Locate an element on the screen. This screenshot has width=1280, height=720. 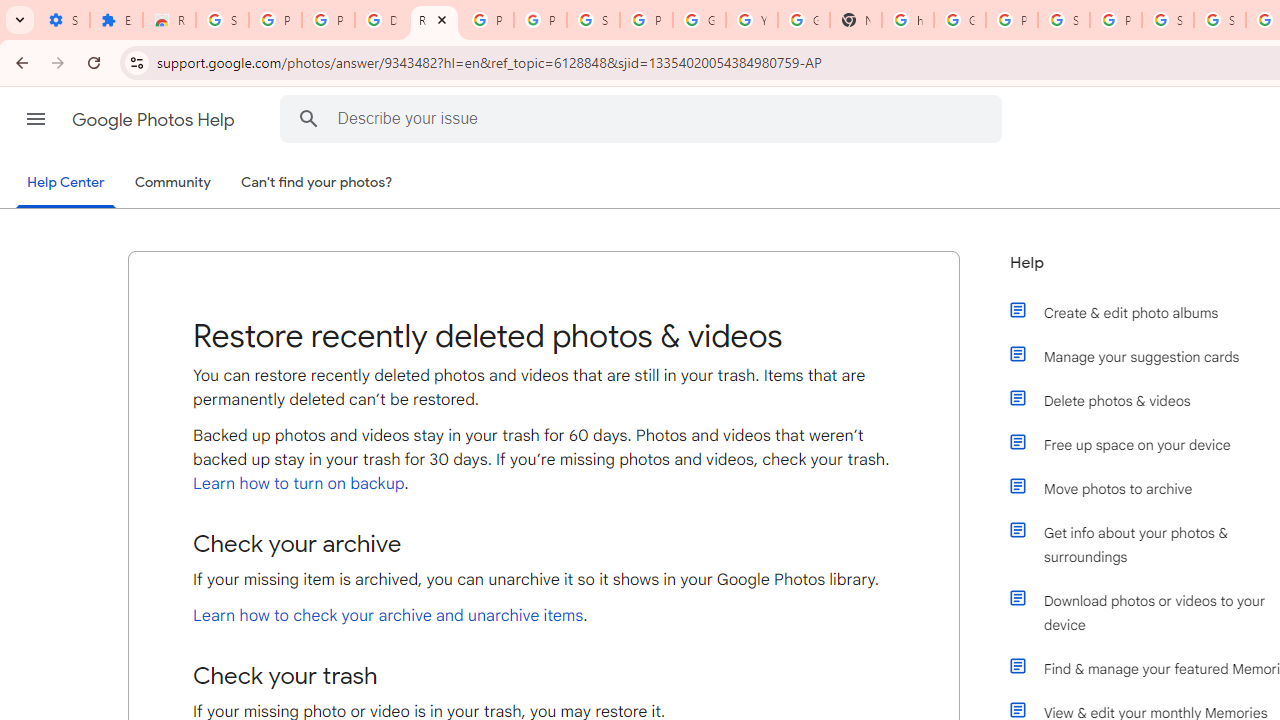
Sign in - Google Accounts is located at coordinates (1168, 20).